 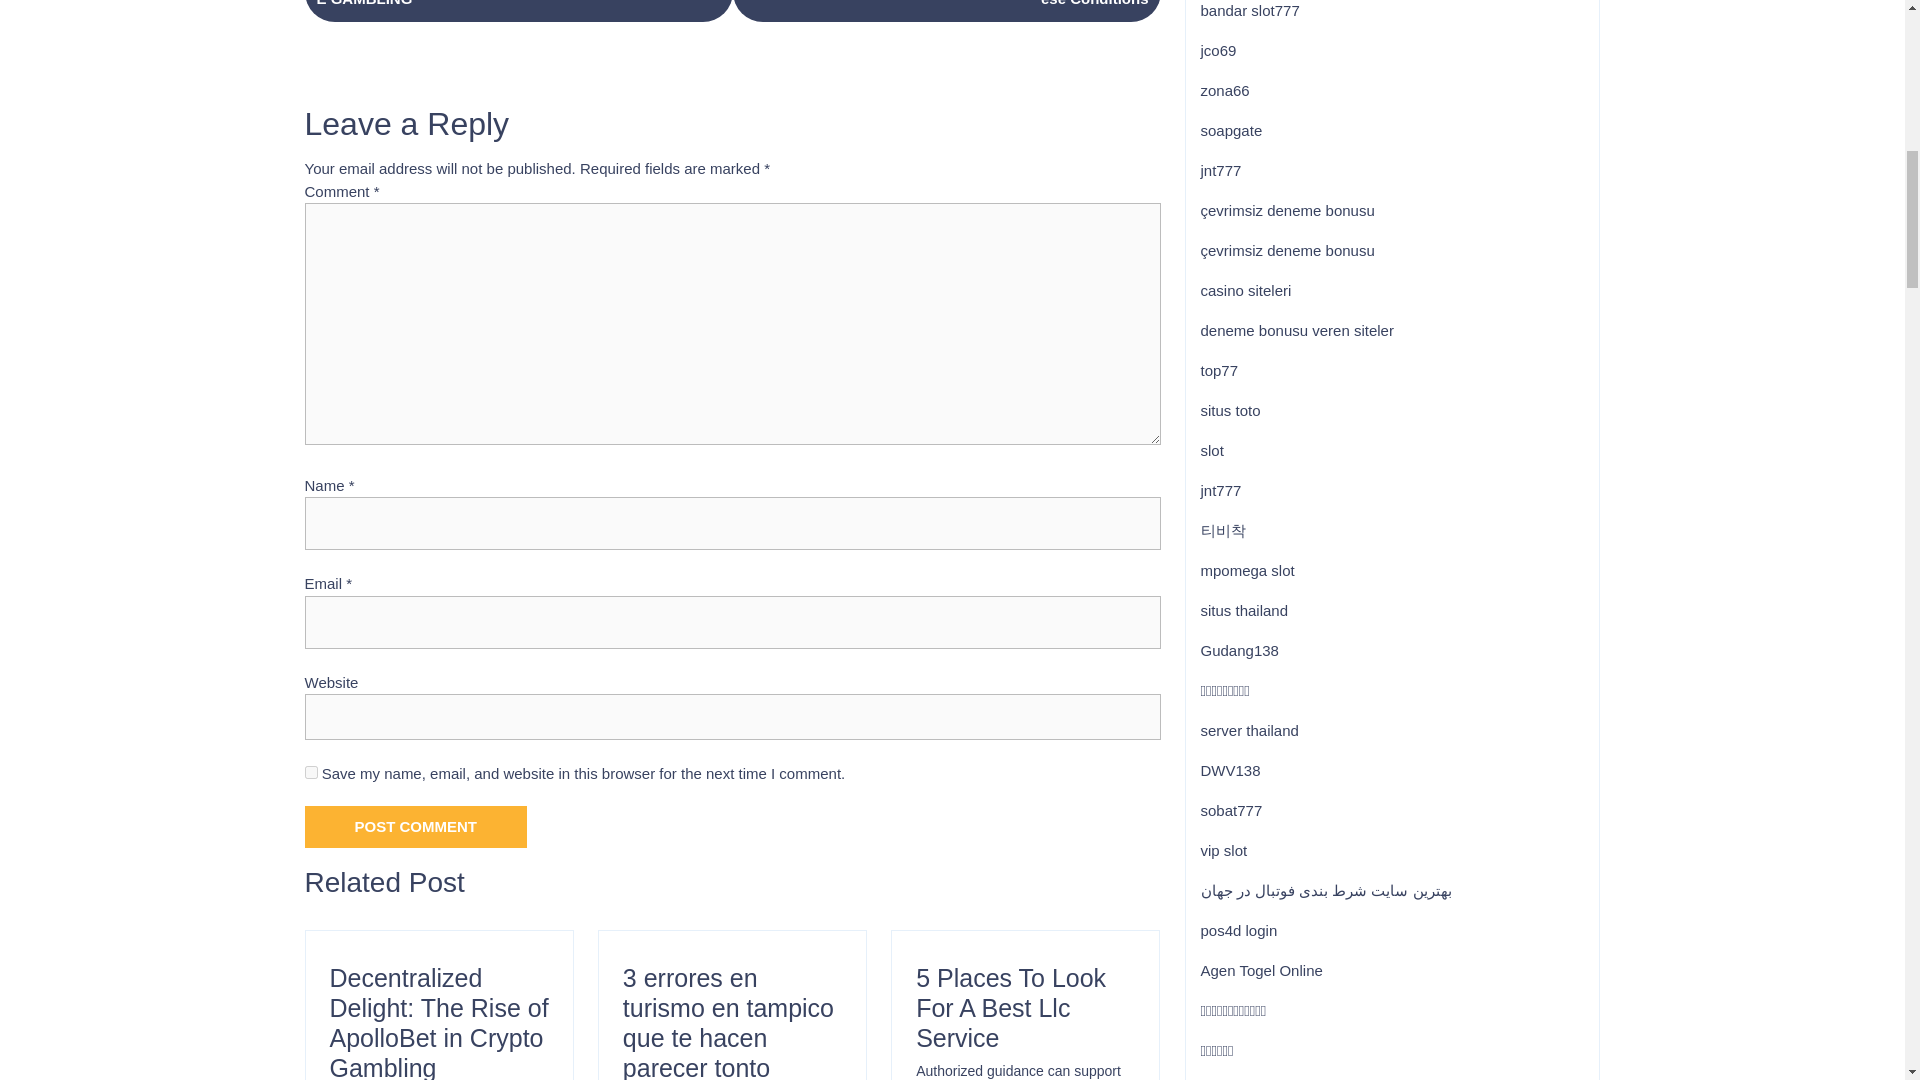 What do you see at coordinates (1010, 1008) in the screenshot?
I see `5 Places To Look For A Best Llc Service` at bounding box center [1010, 1008].